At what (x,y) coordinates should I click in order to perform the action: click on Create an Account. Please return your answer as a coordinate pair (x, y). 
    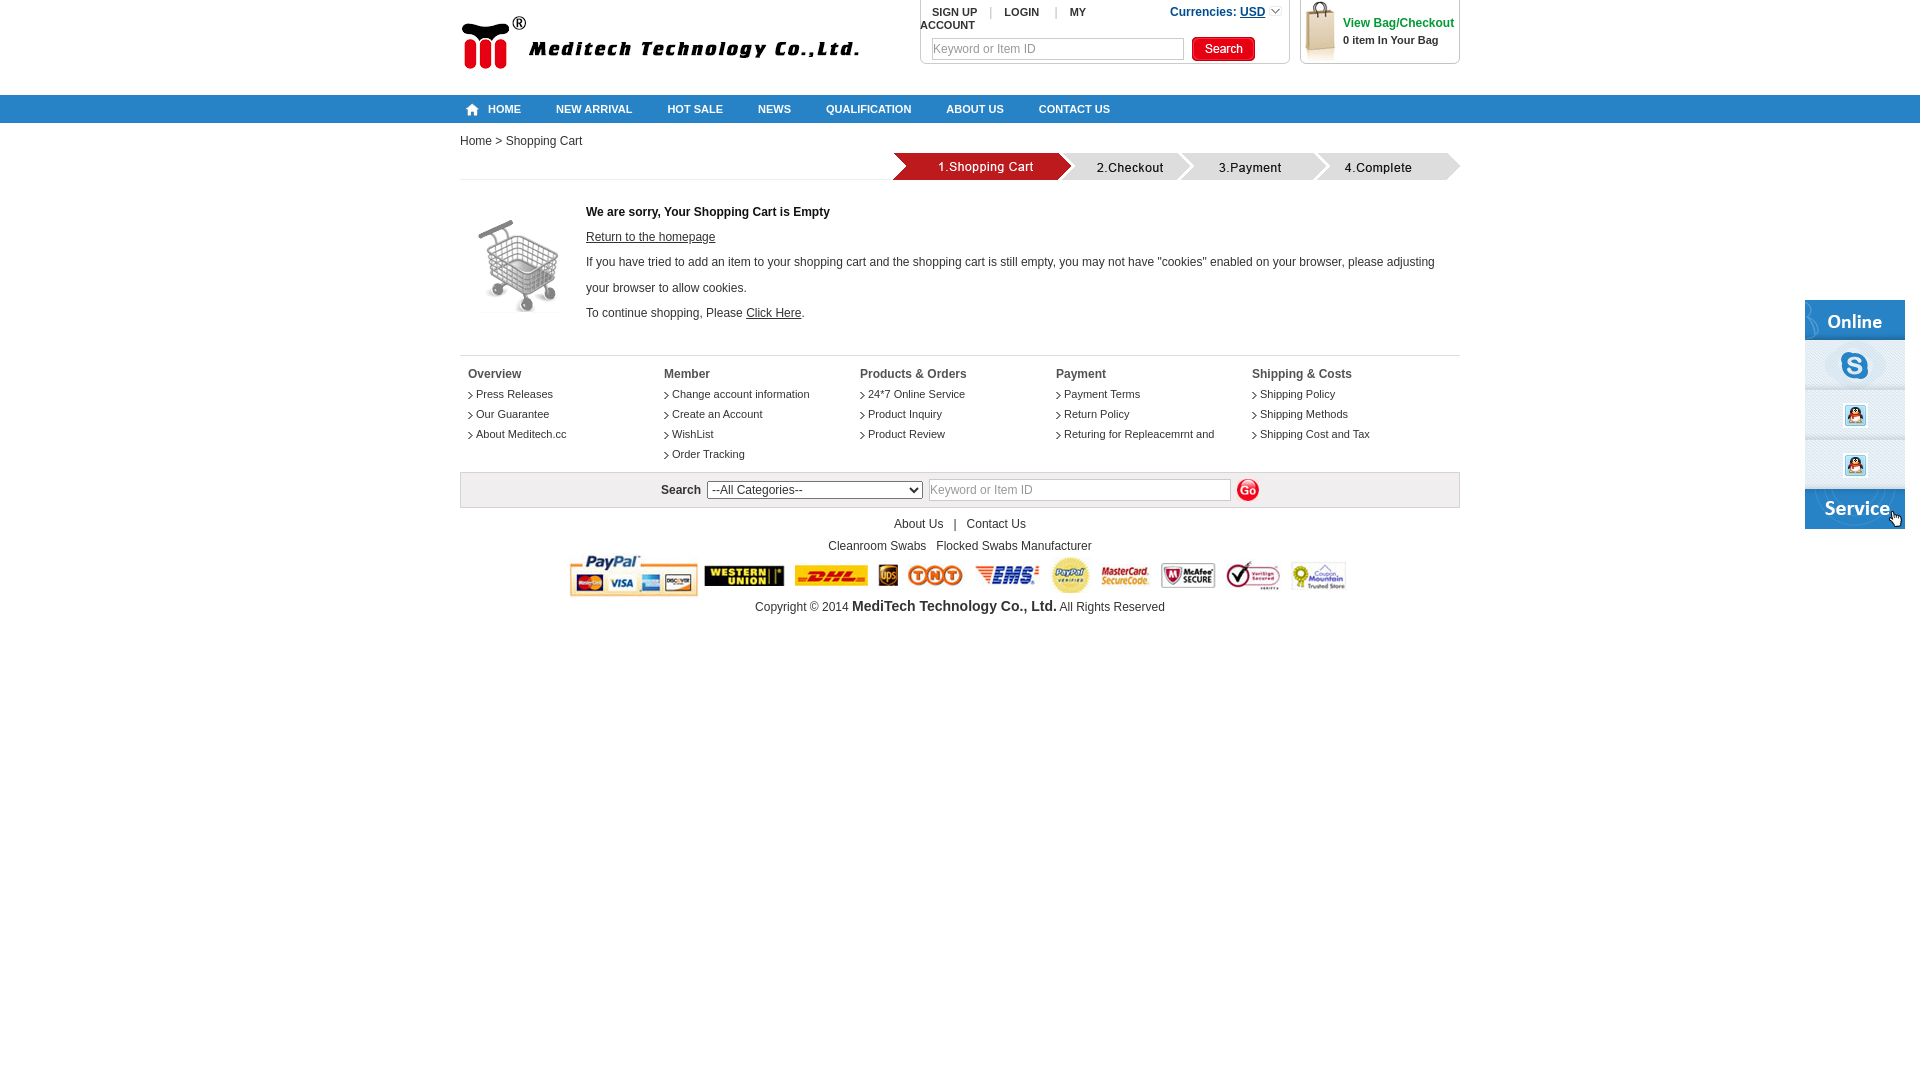
    Looking at the image, I should click on (718, 414).